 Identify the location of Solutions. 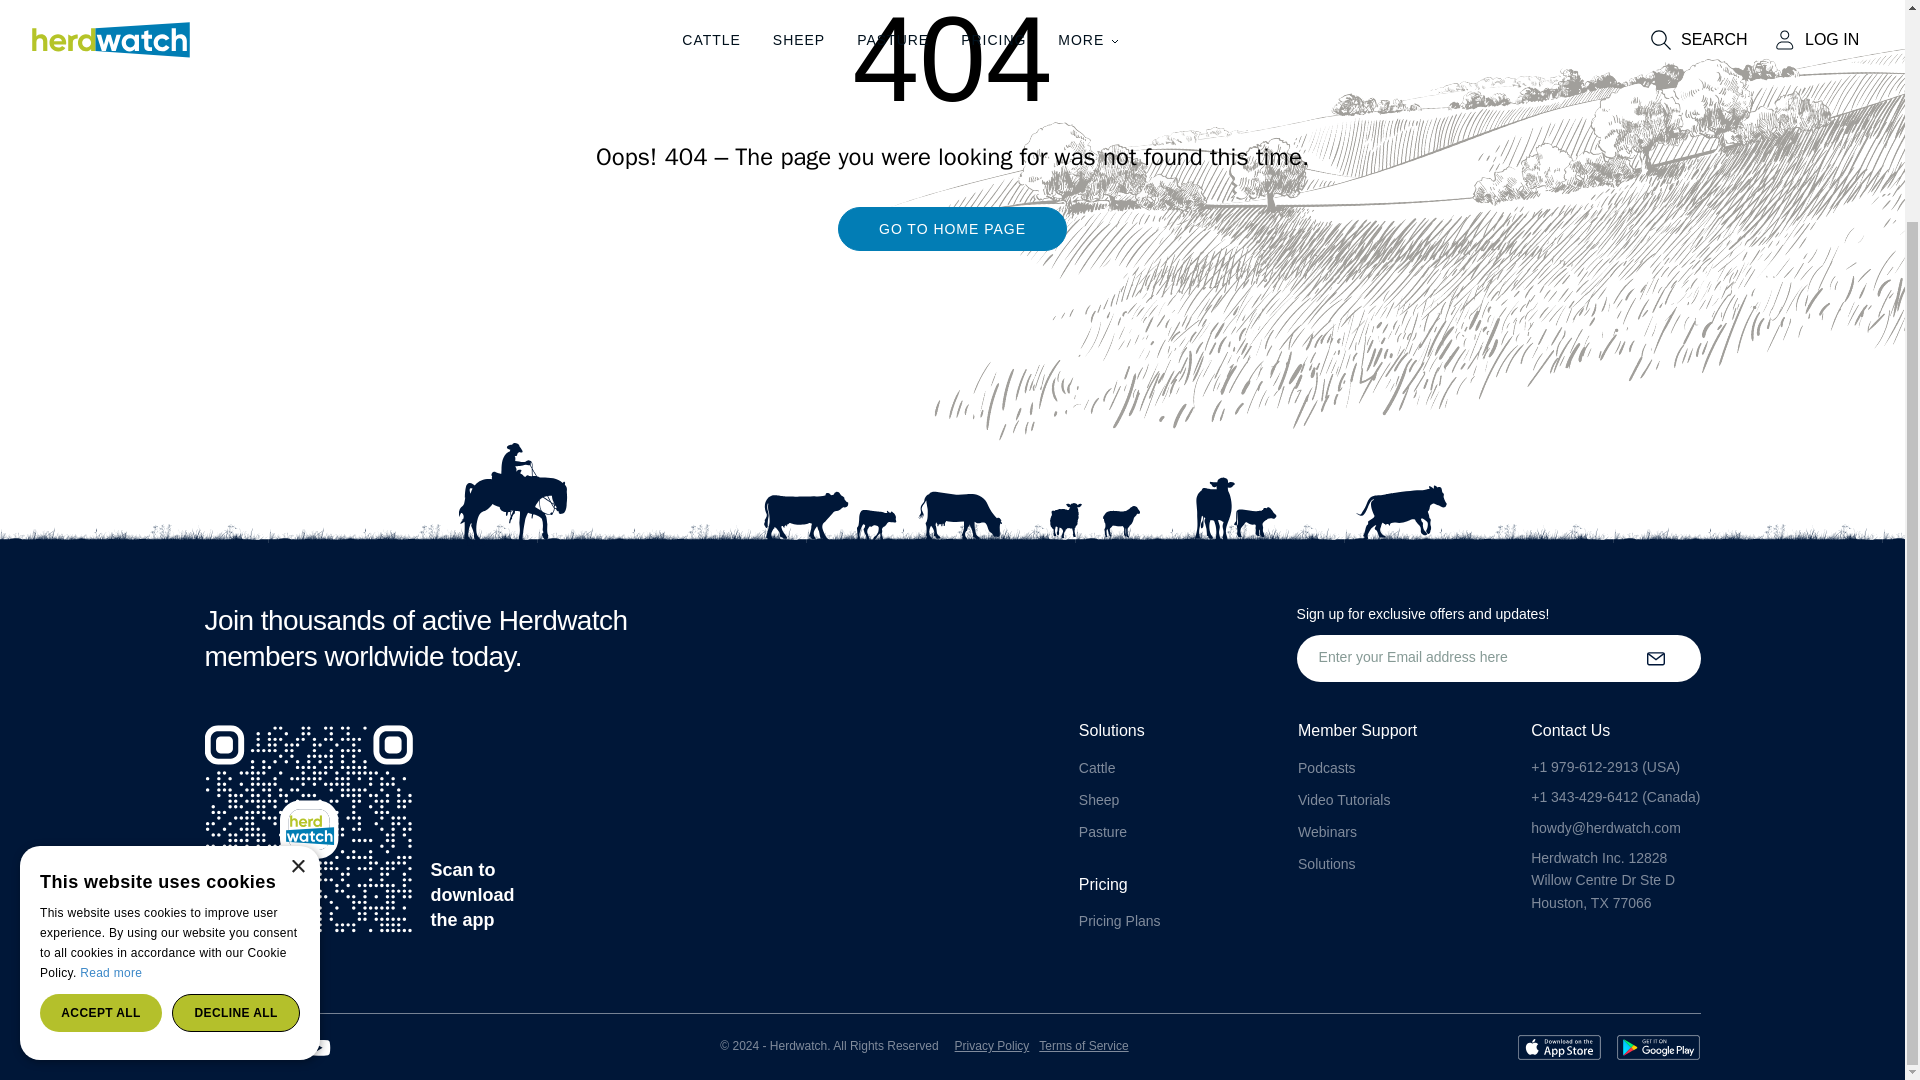
(1326, 864).